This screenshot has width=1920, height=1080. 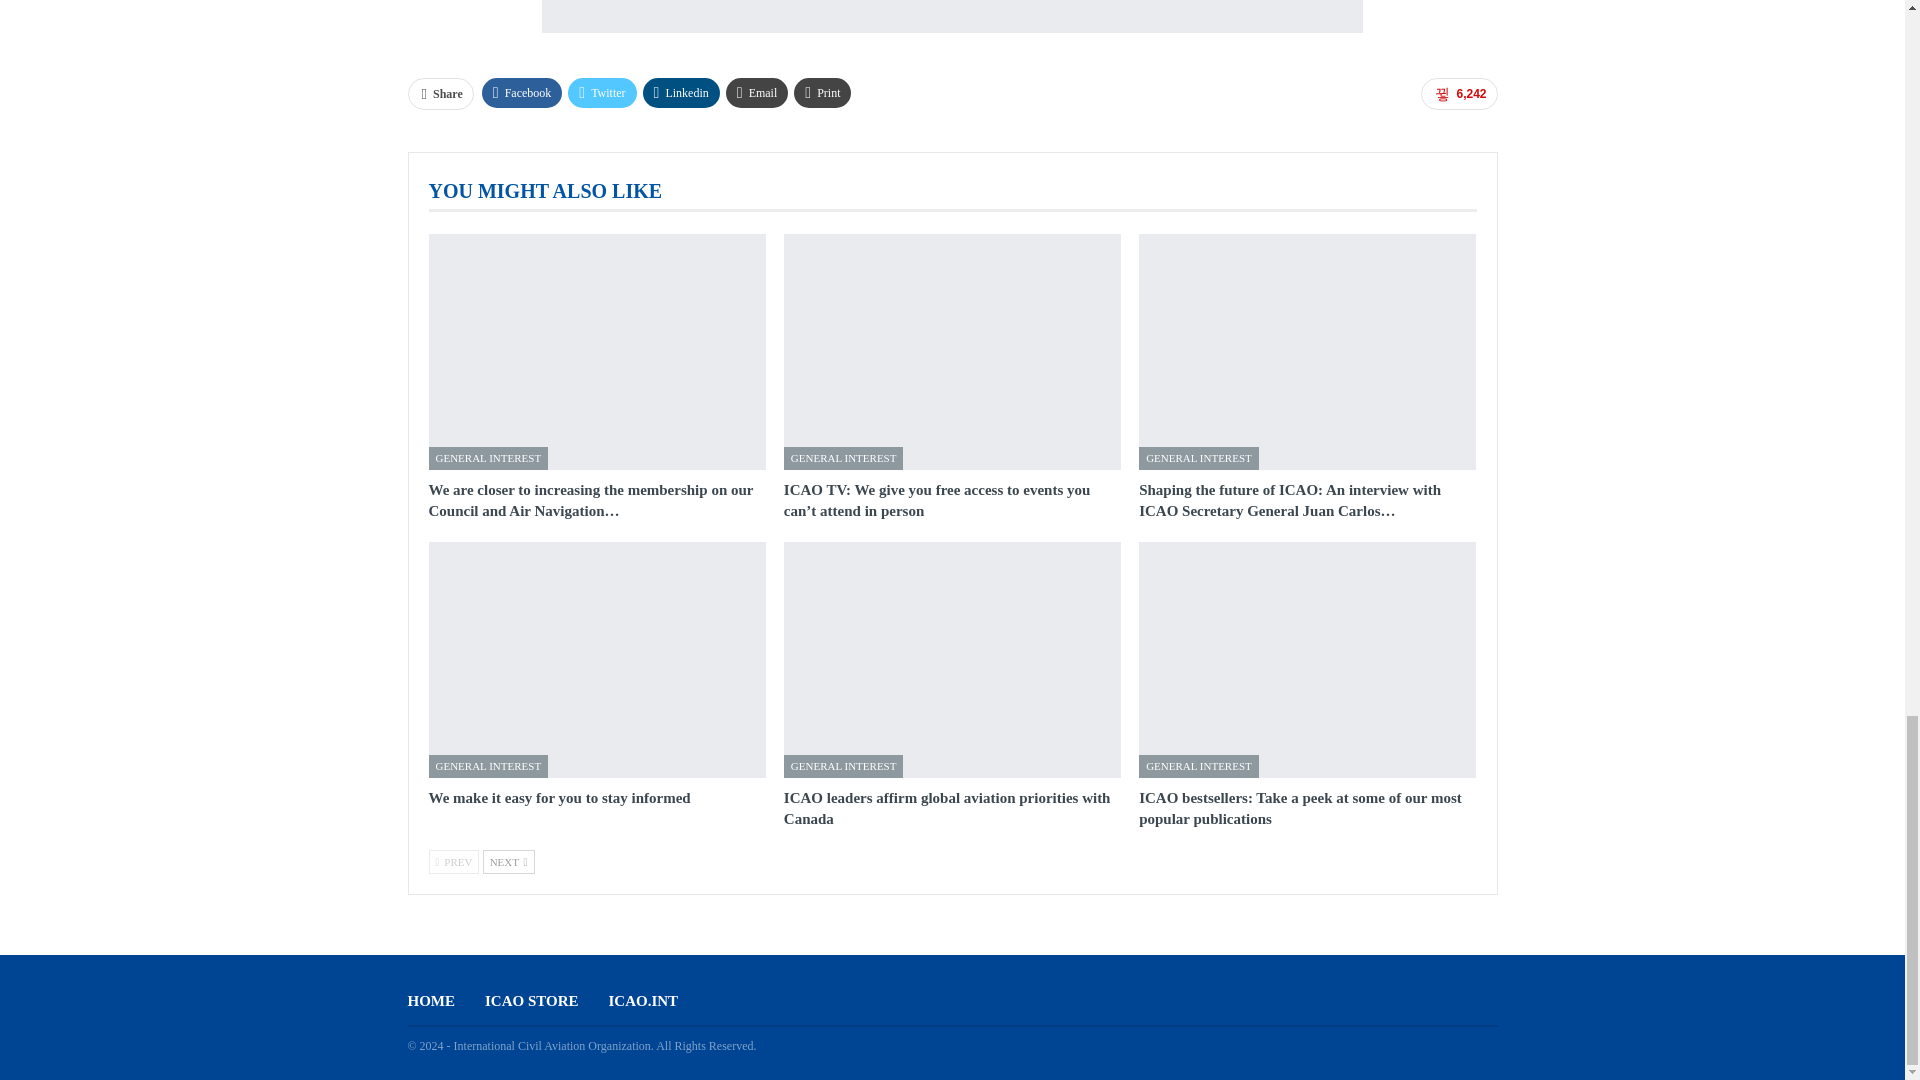 What do you see at coordinates (822, 92) in the screenshot?
I see `Print` at bounding box center [822, 92].